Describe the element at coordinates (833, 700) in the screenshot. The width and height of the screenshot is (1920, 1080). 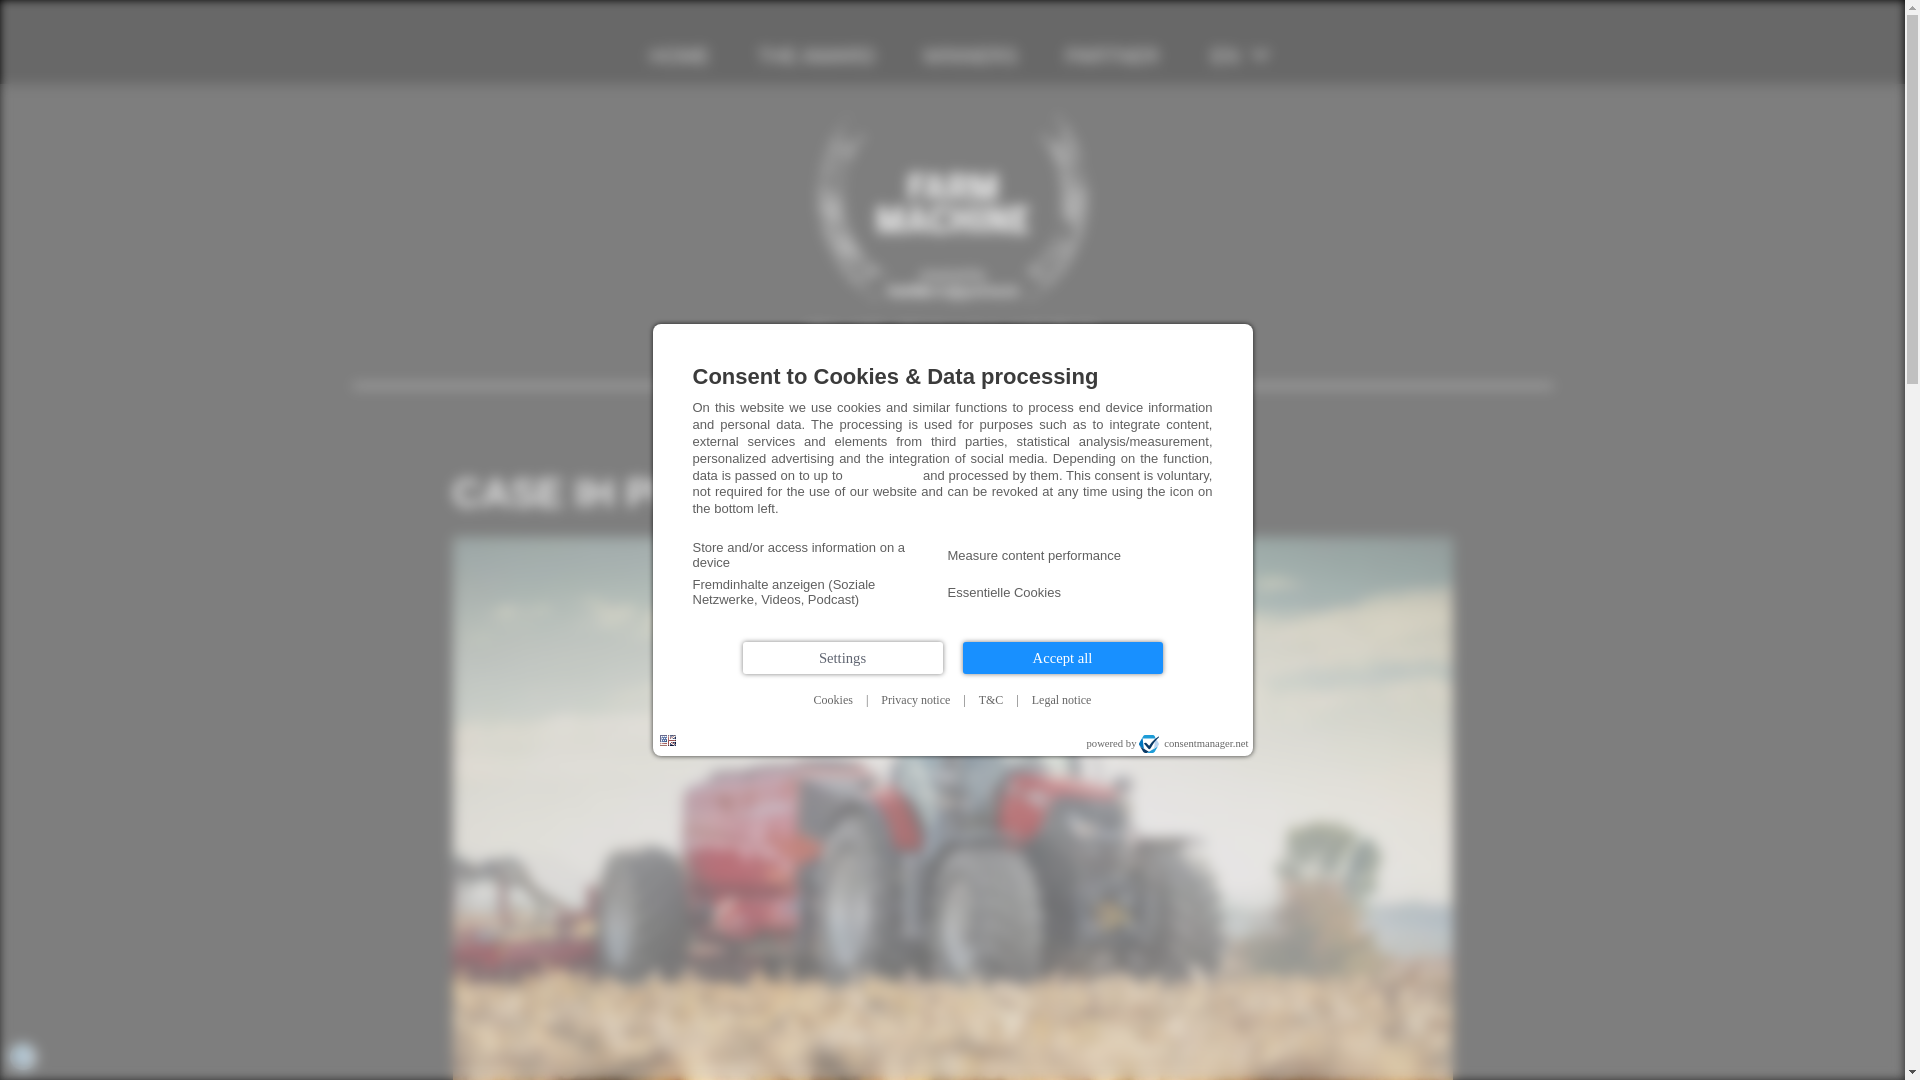
I see `Cookies` at that location.